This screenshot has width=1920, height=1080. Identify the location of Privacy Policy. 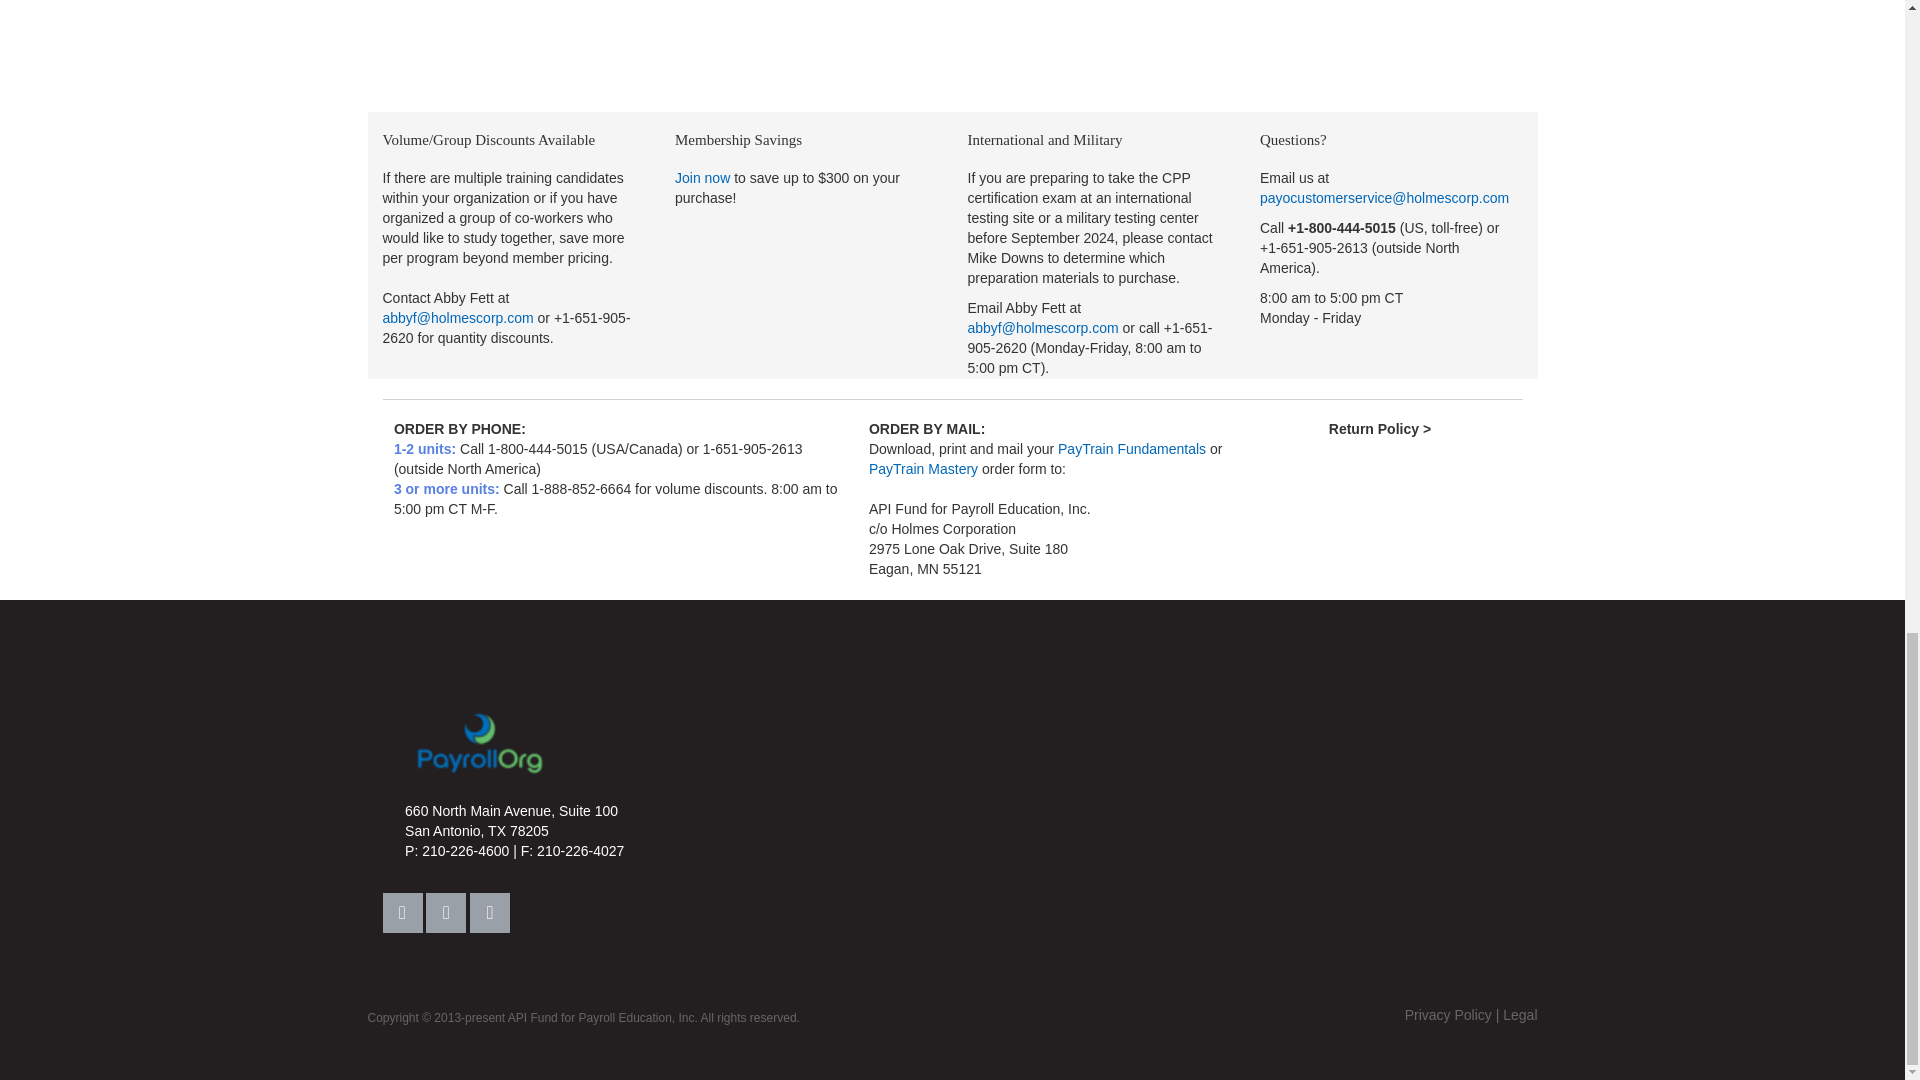
(1448, 1014).